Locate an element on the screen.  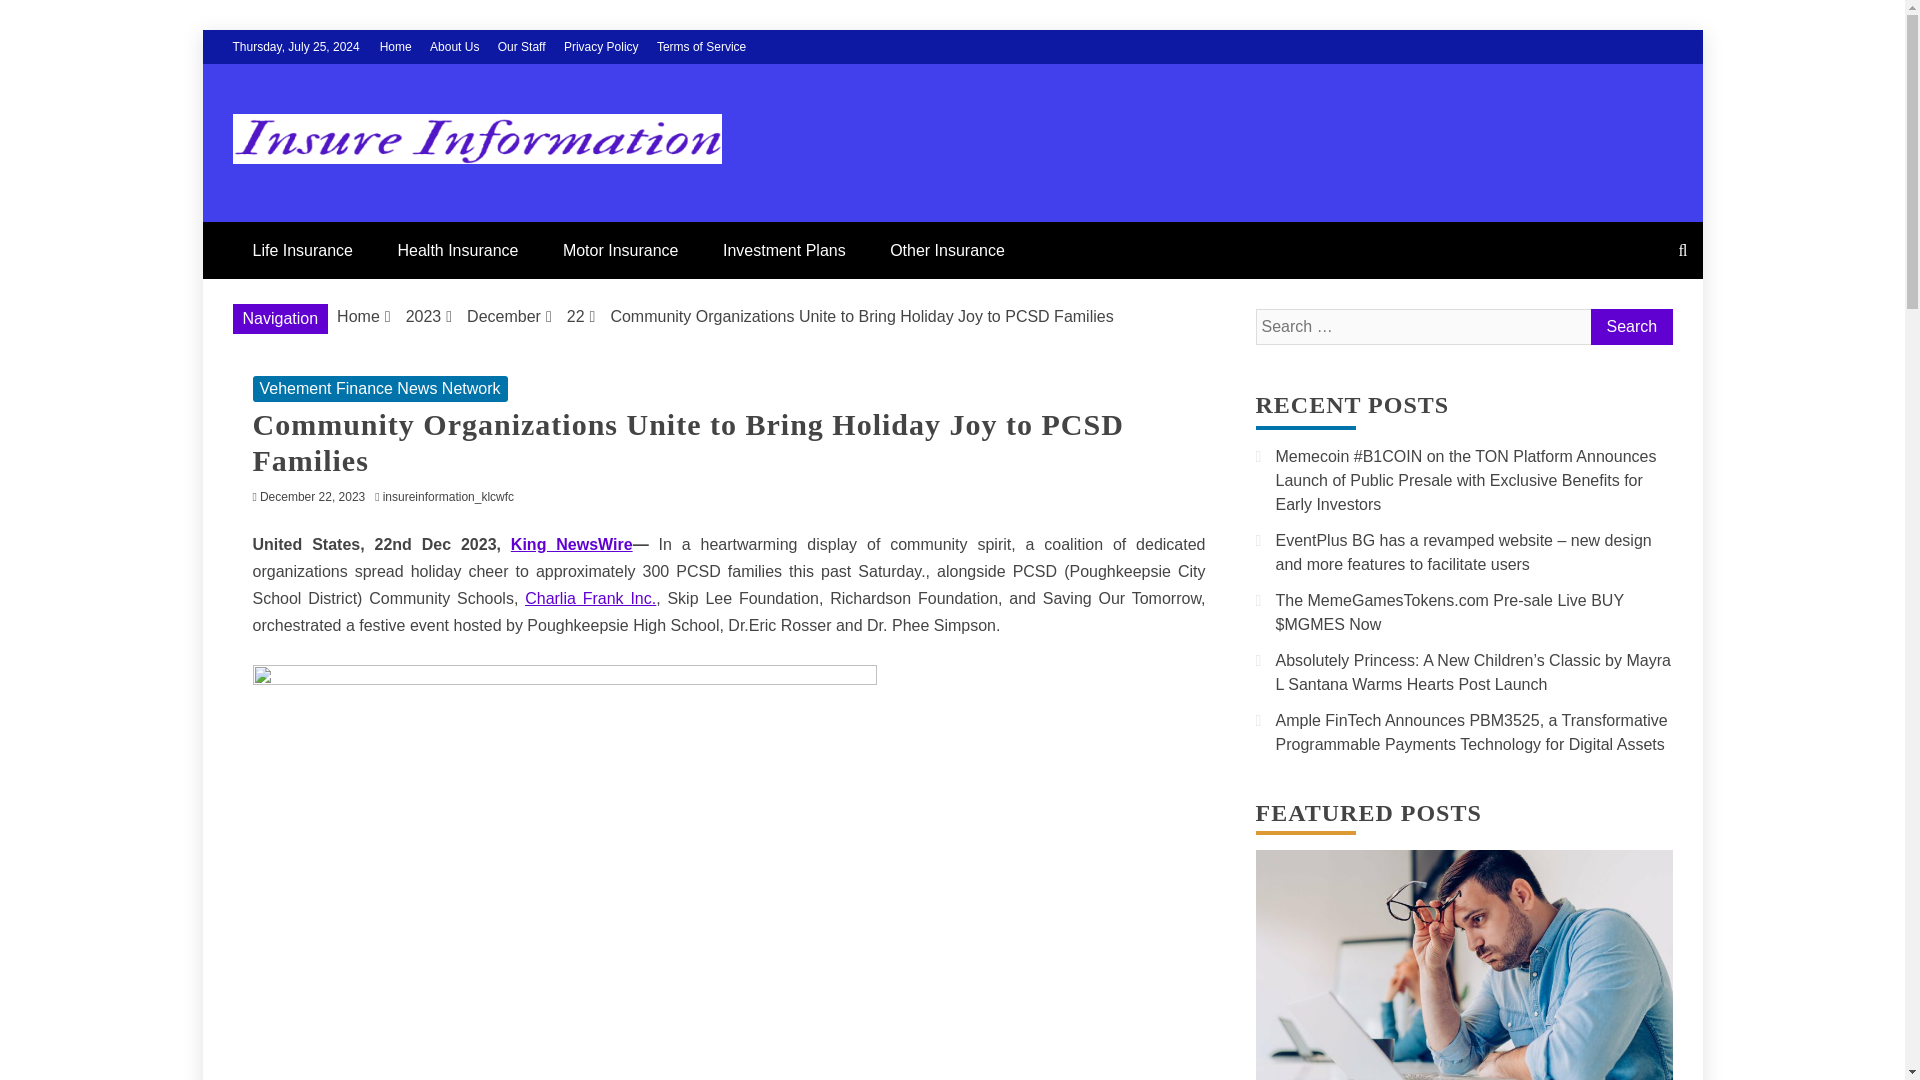
About Us is located at coordinates (454, 46).